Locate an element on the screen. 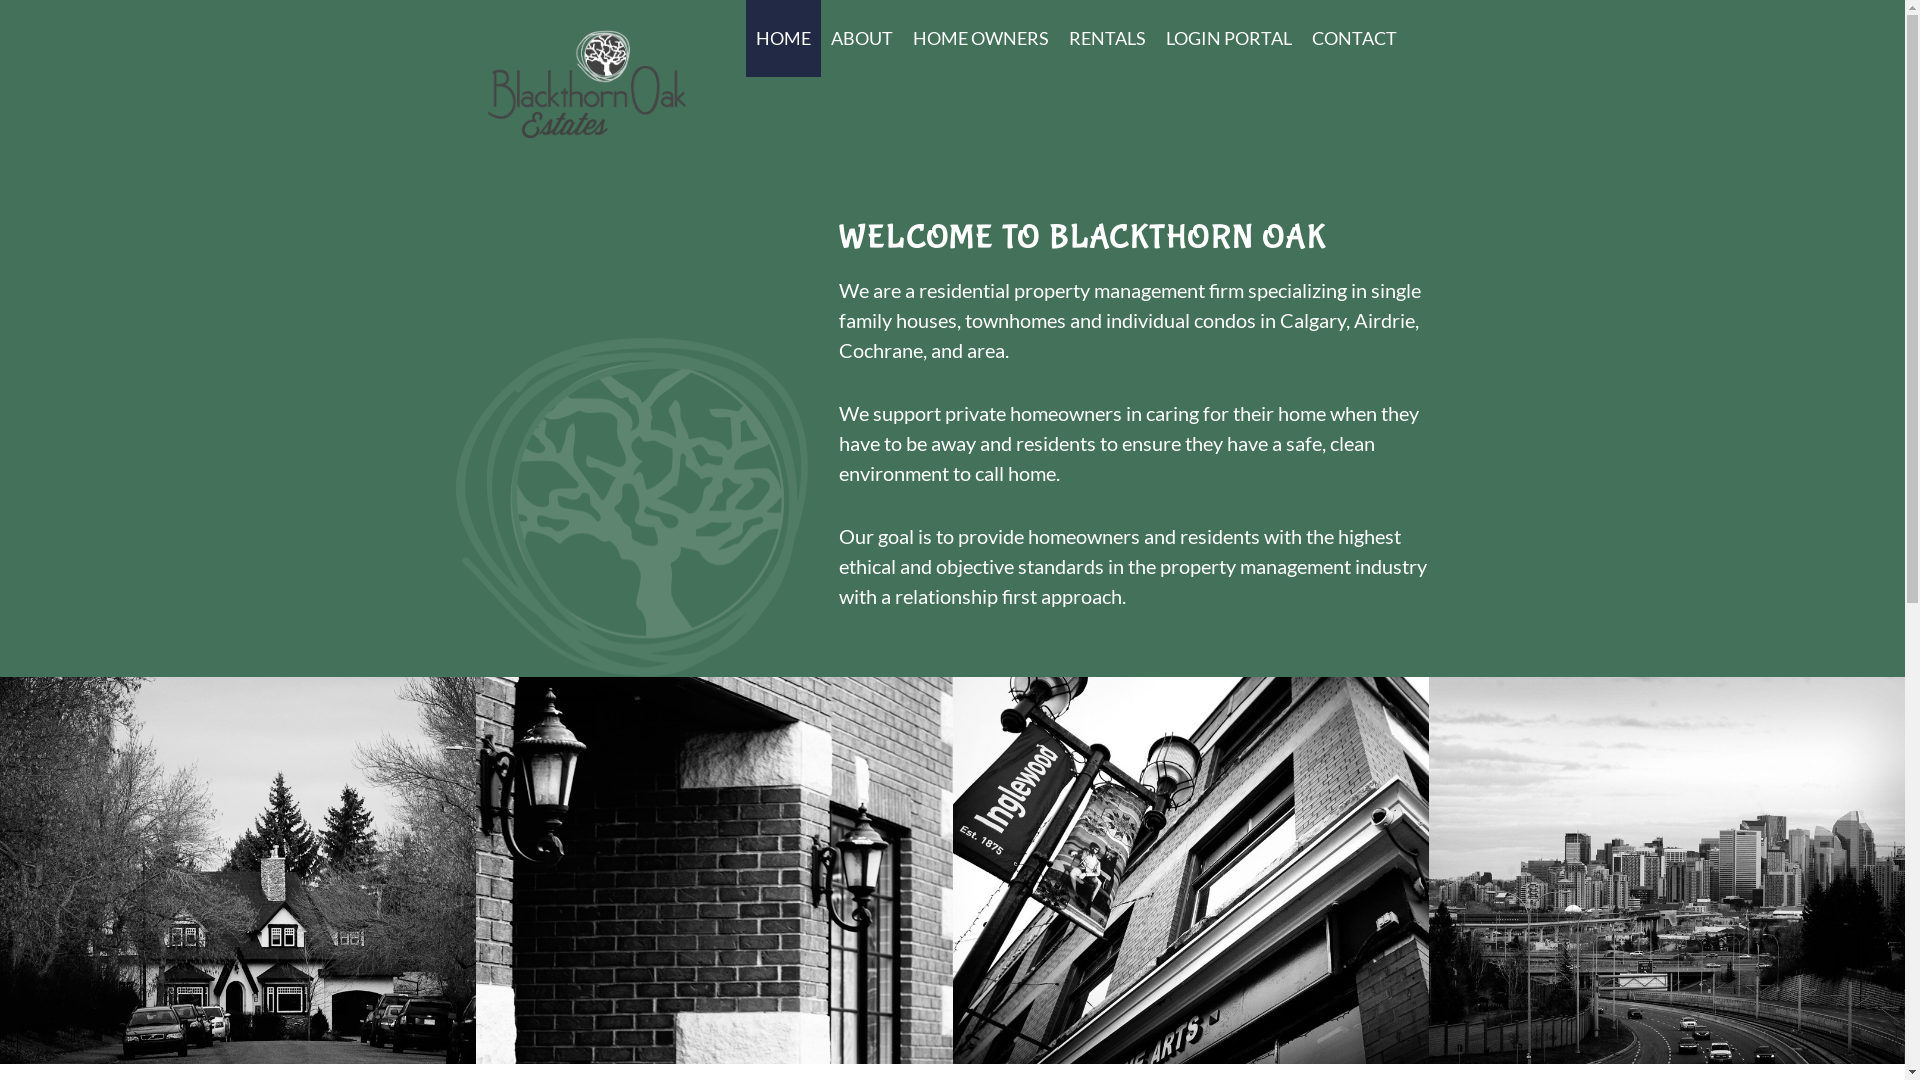 The height and width of the screenshot is (1080, 1920). Blackthorn Oak Estates is located at coordinates (586, 85).